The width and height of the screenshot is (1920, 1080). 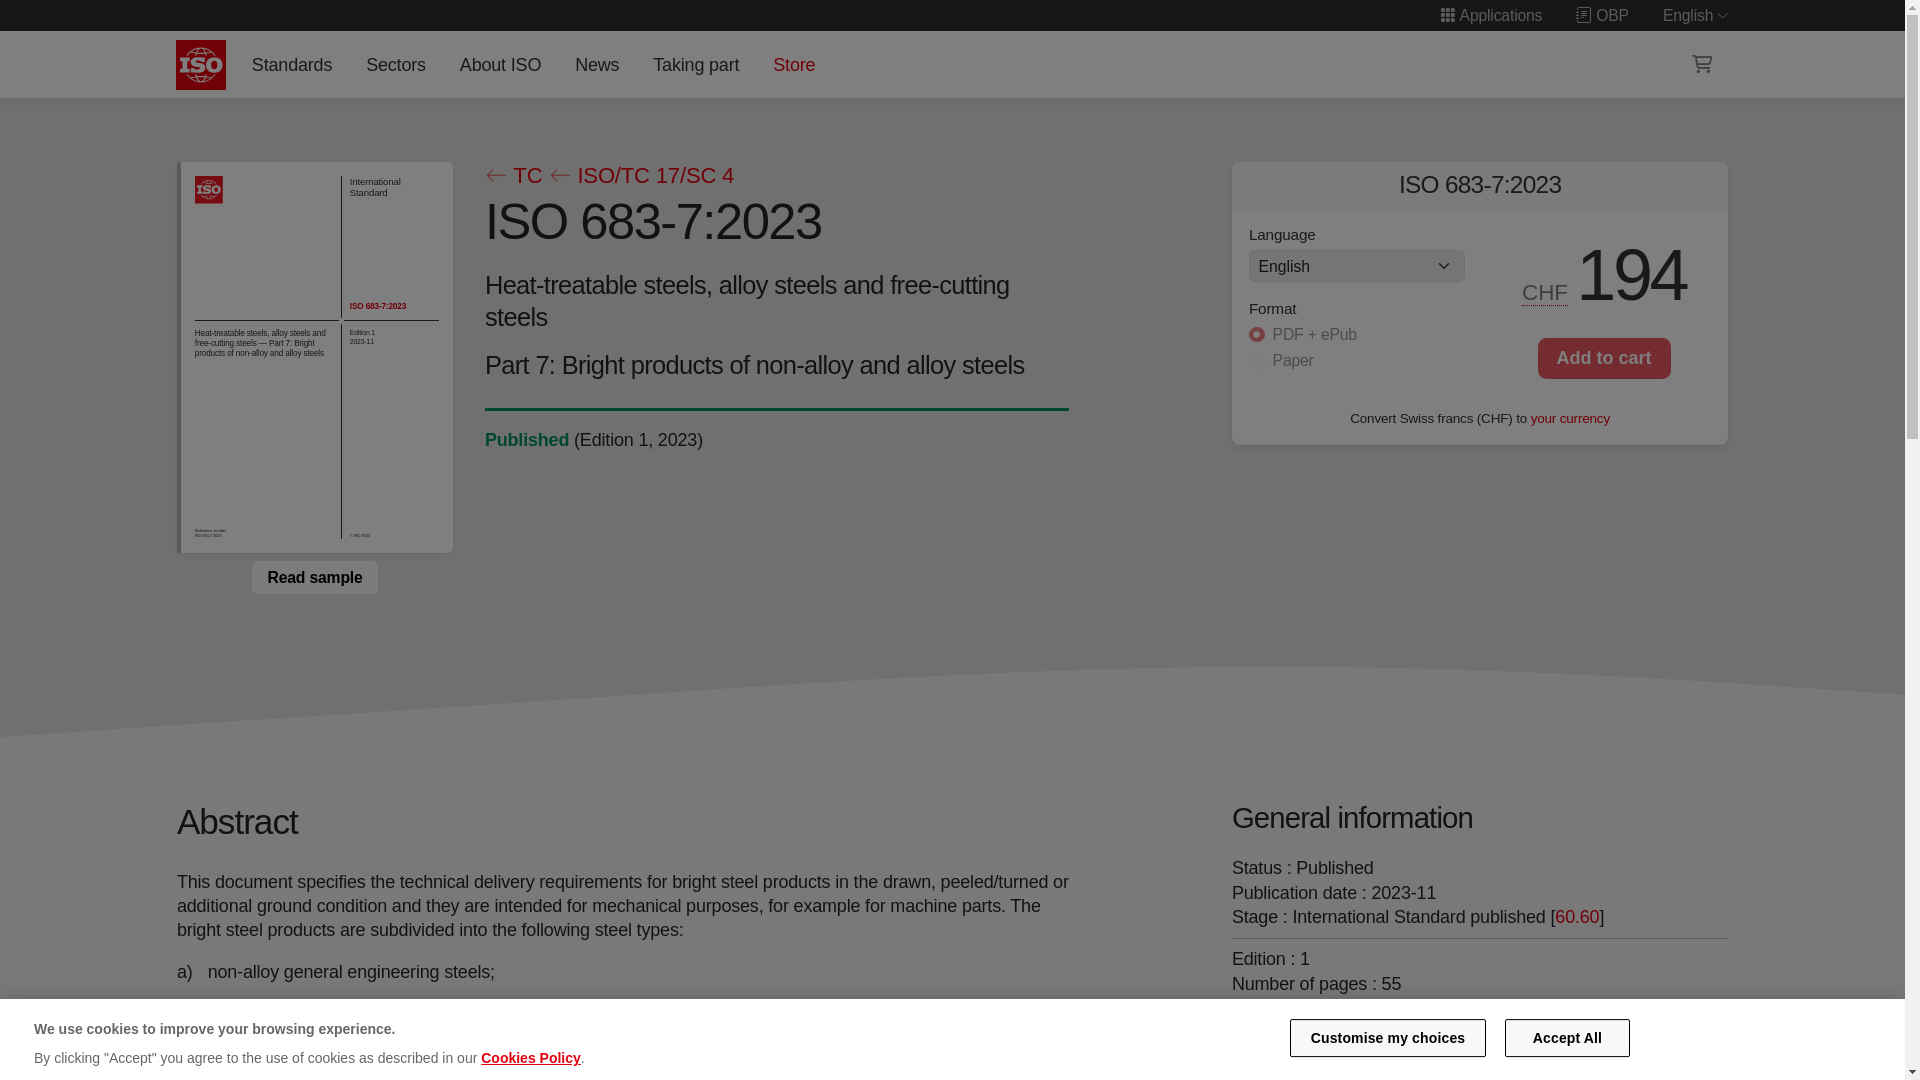 What do you see at coordinates (794, 64) in the screenshot?
I see `Store` at bounding box center [794, 64].